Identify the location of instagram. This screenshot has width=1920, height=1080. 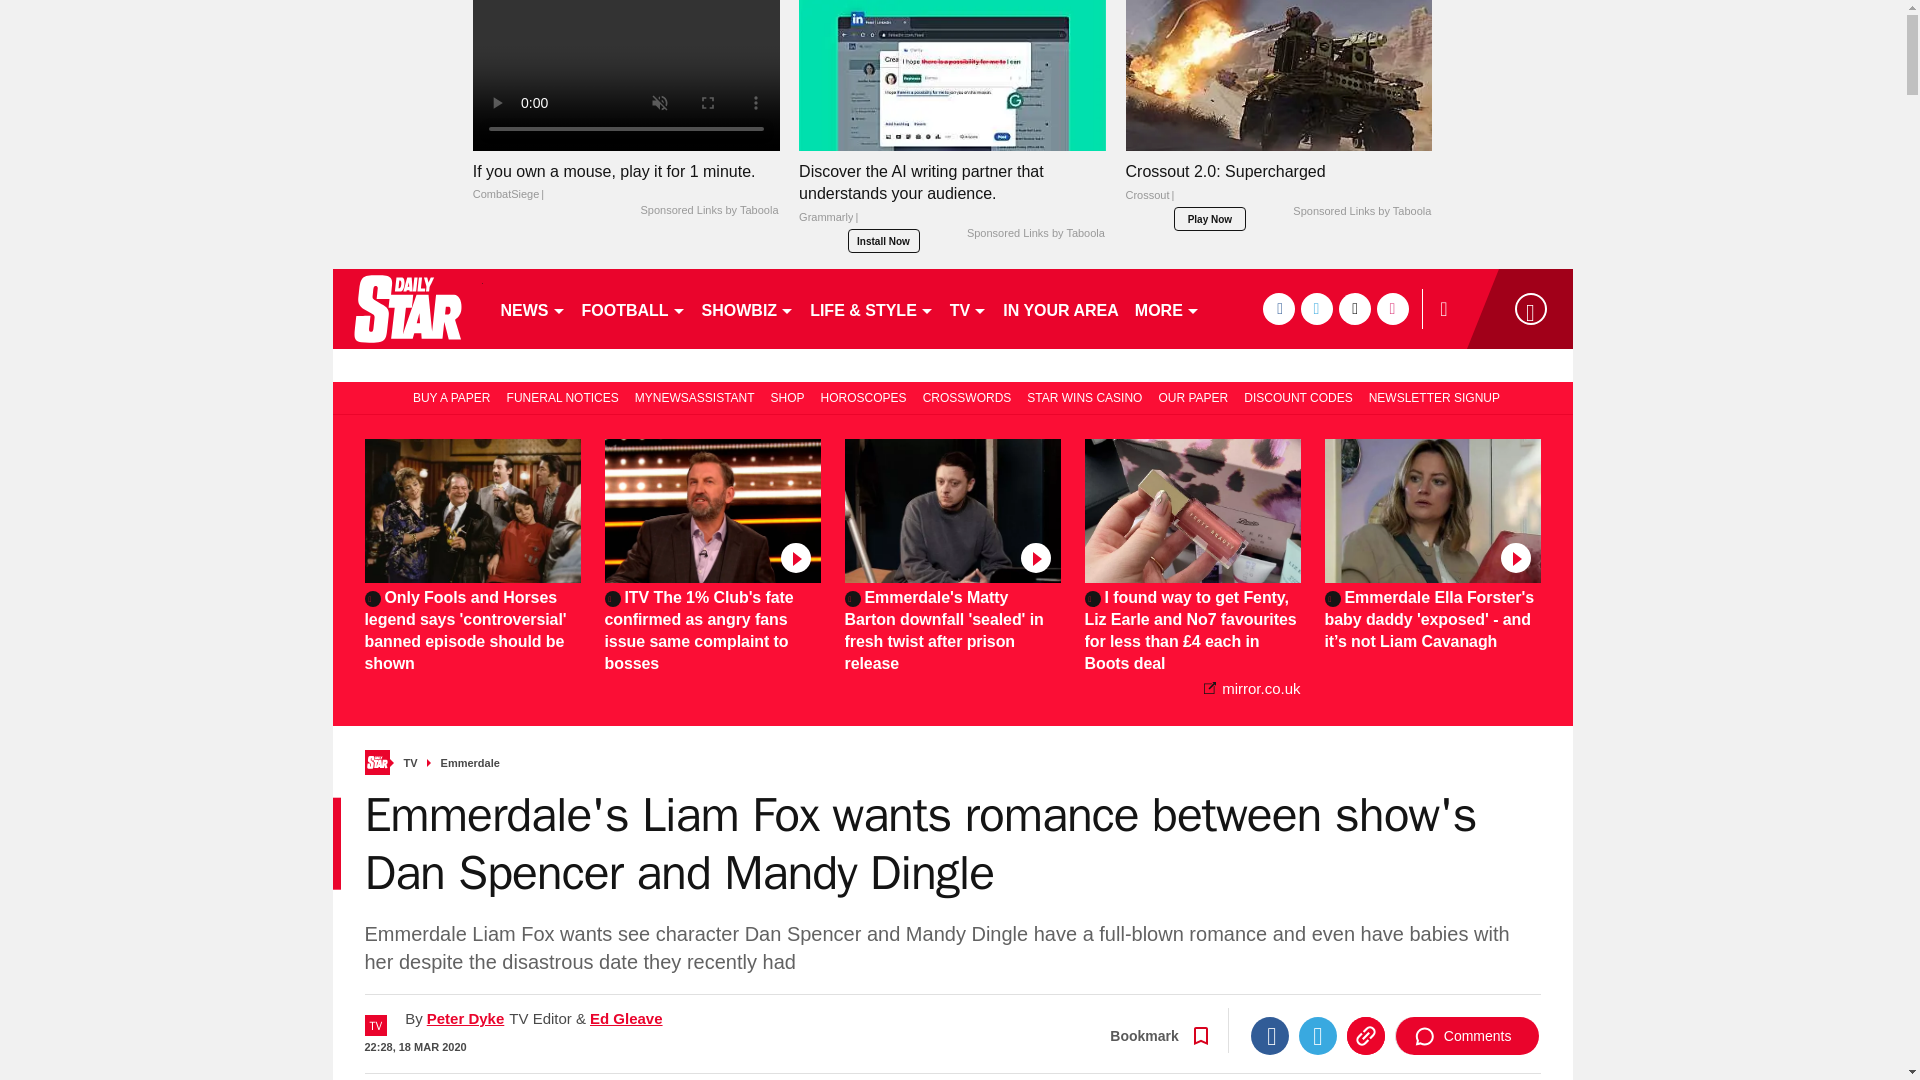
(1392, 308).